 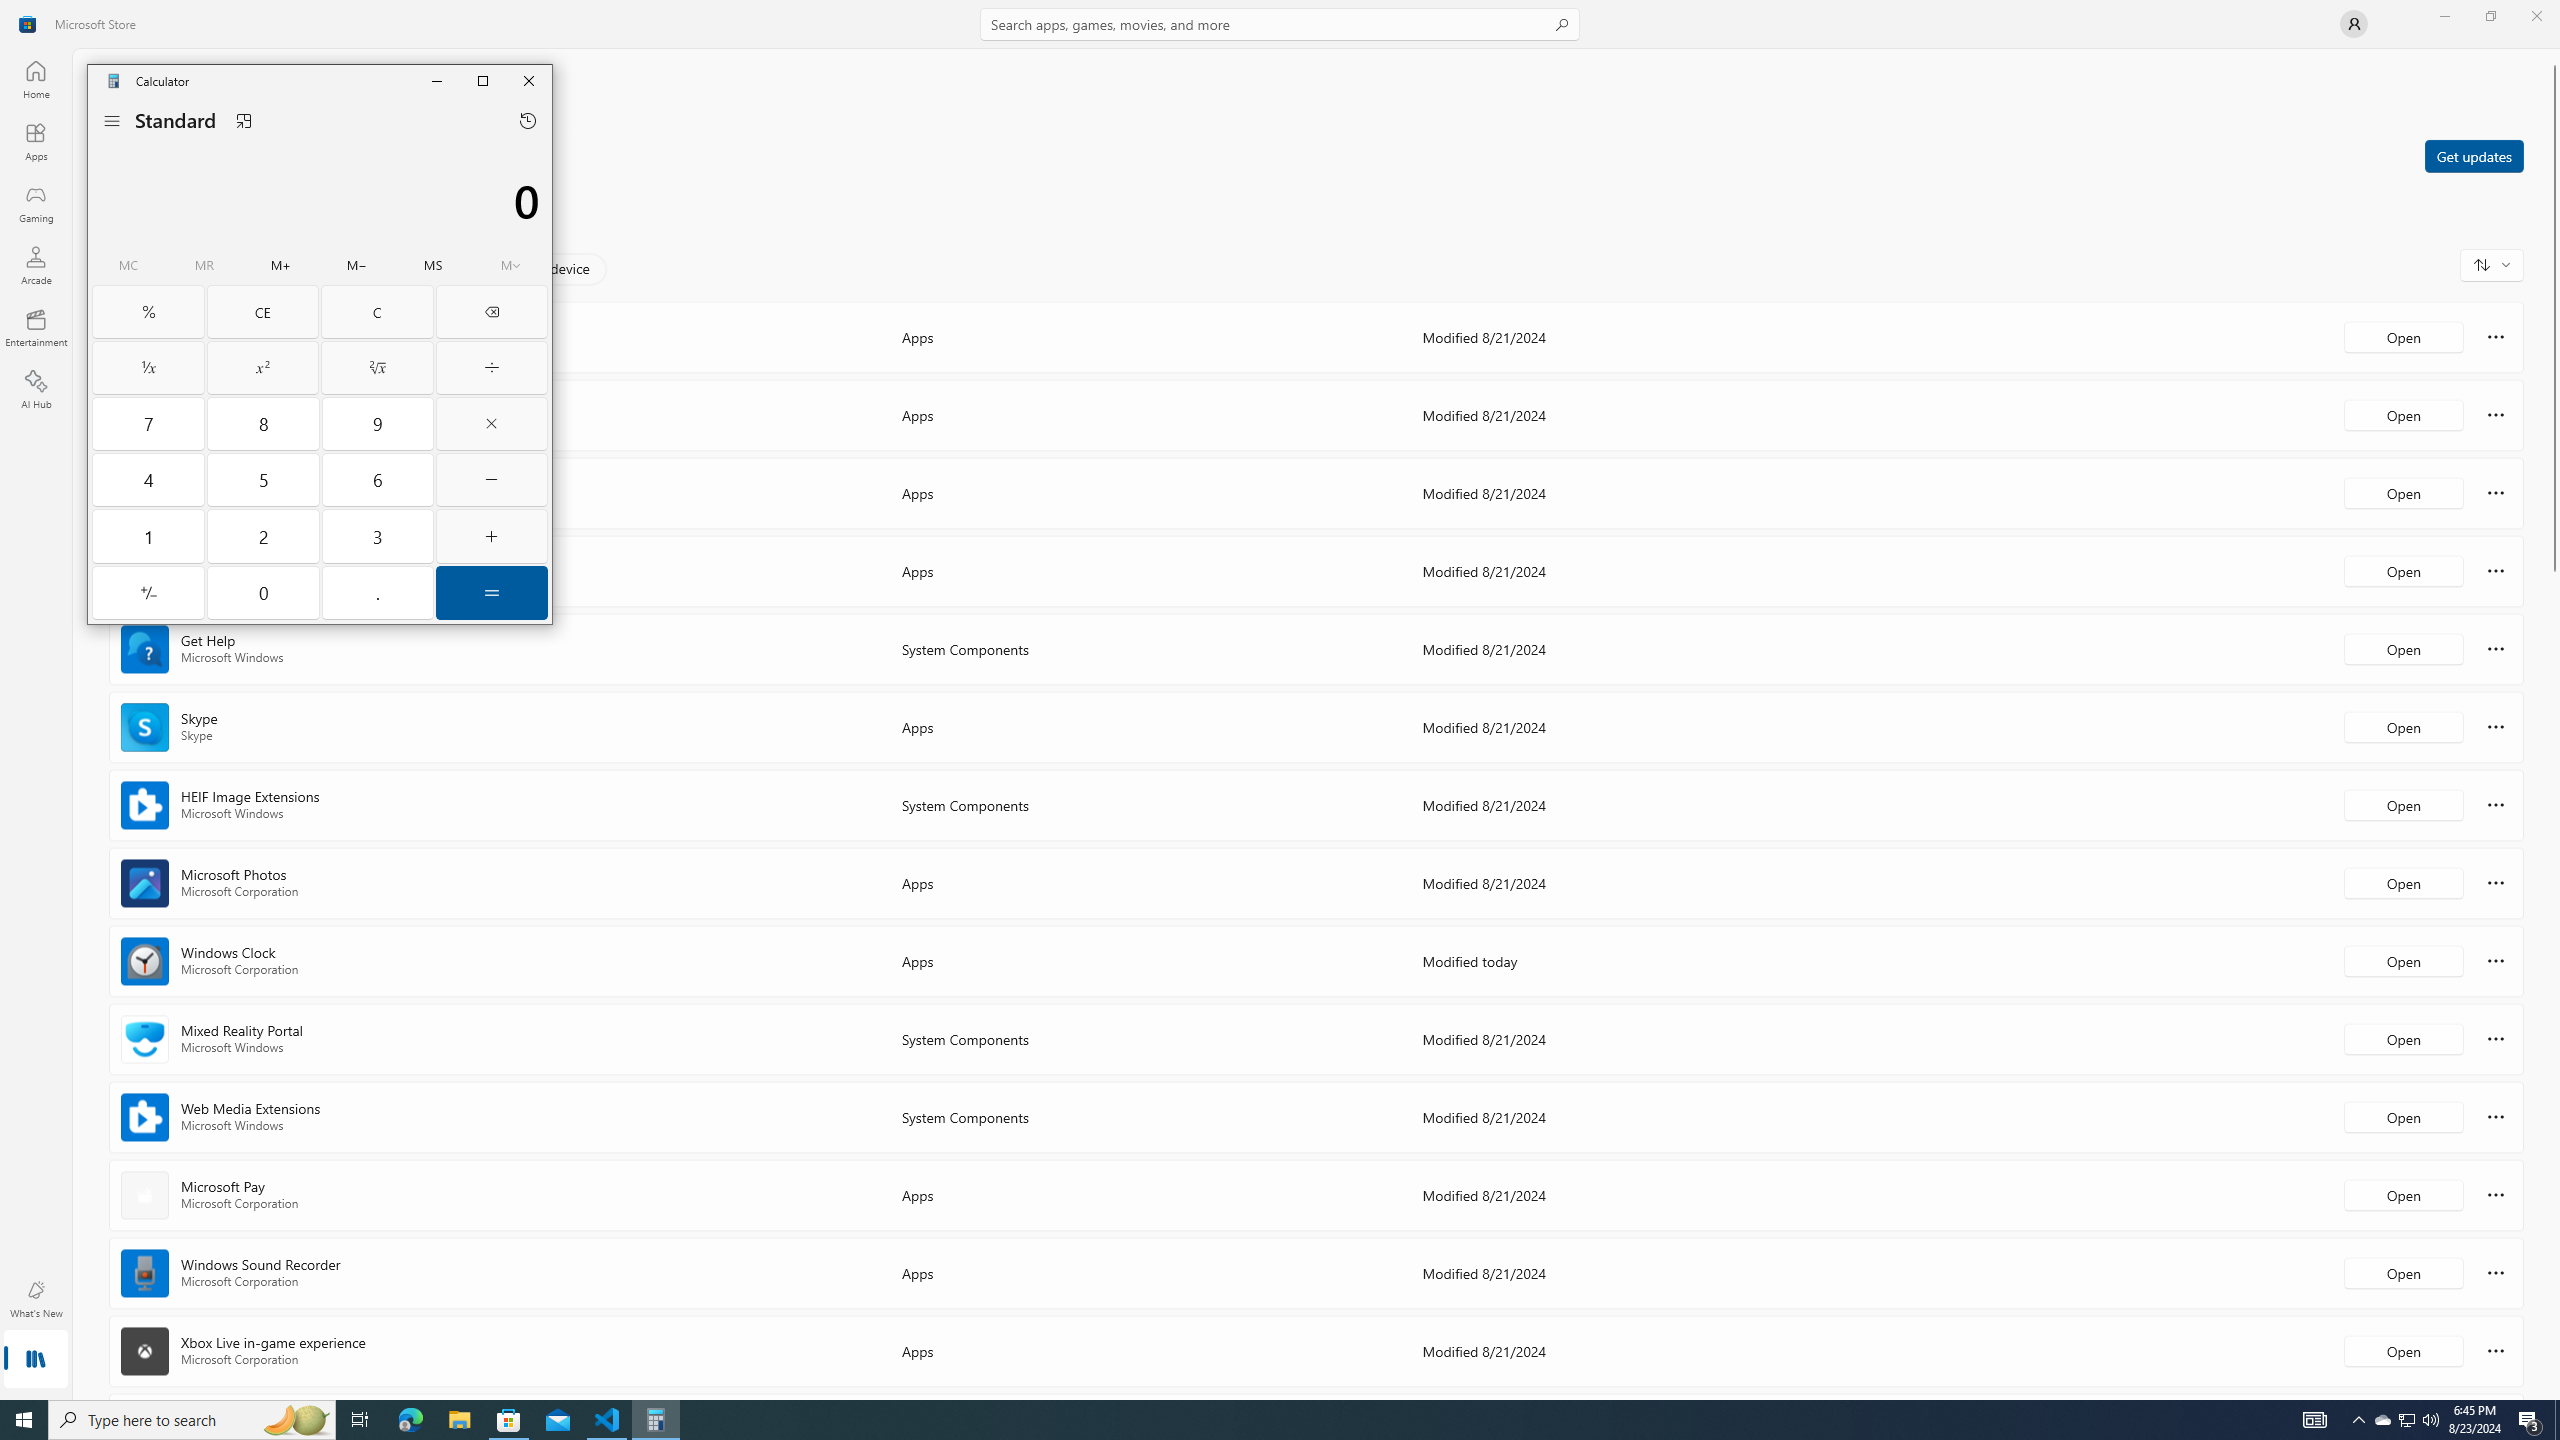 I want to click on Search highlights icon opens search home window, so click(x=296, y=1420).